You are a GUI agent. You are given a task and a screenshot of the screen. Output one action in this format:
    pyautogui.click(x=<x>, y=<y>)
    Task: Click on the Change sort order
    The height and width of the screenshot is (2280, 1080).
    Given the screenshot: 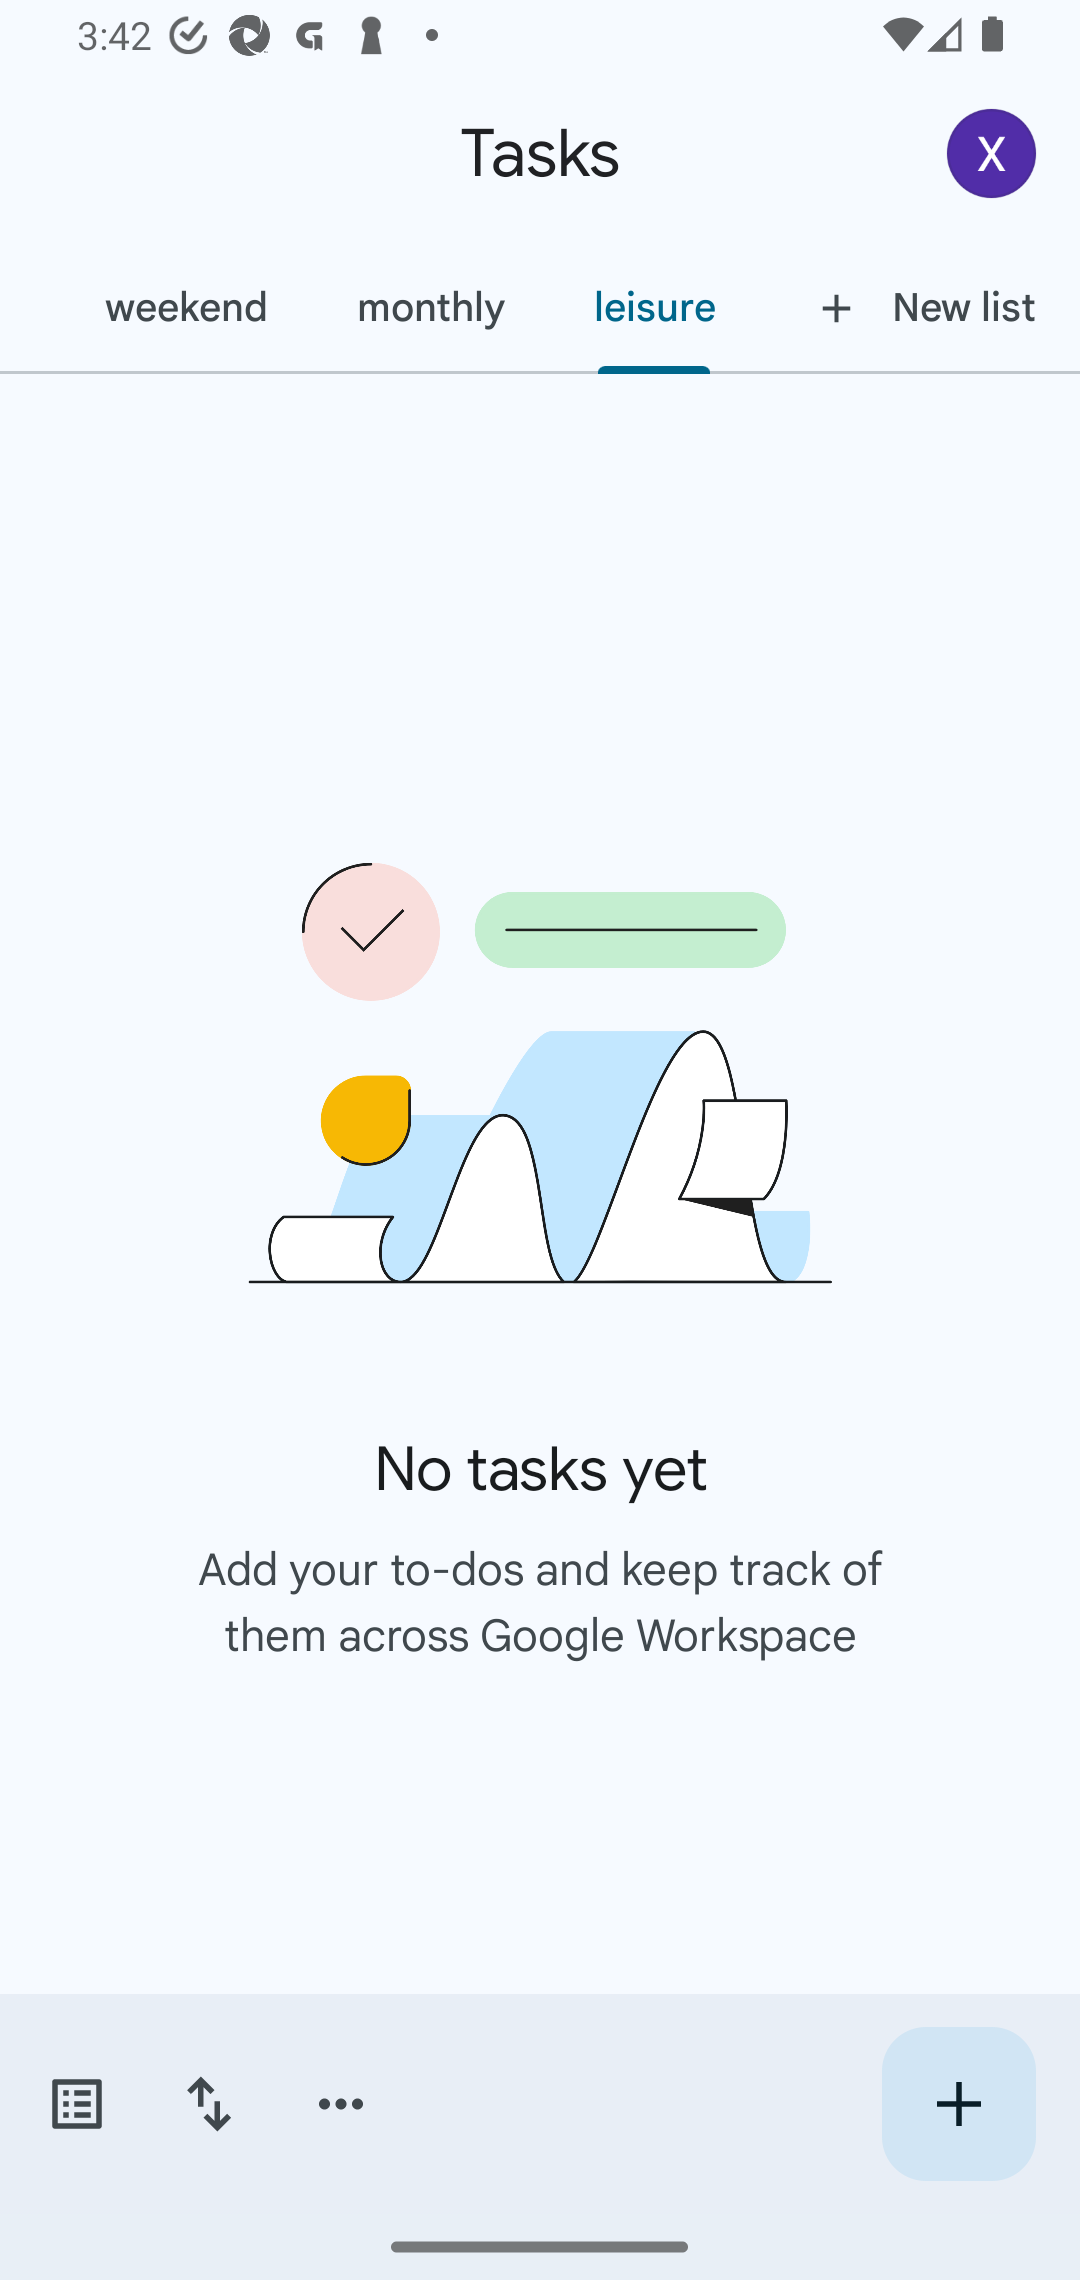 What is the action you would take?
    pyautogui.click(x=208, y=2104)
    